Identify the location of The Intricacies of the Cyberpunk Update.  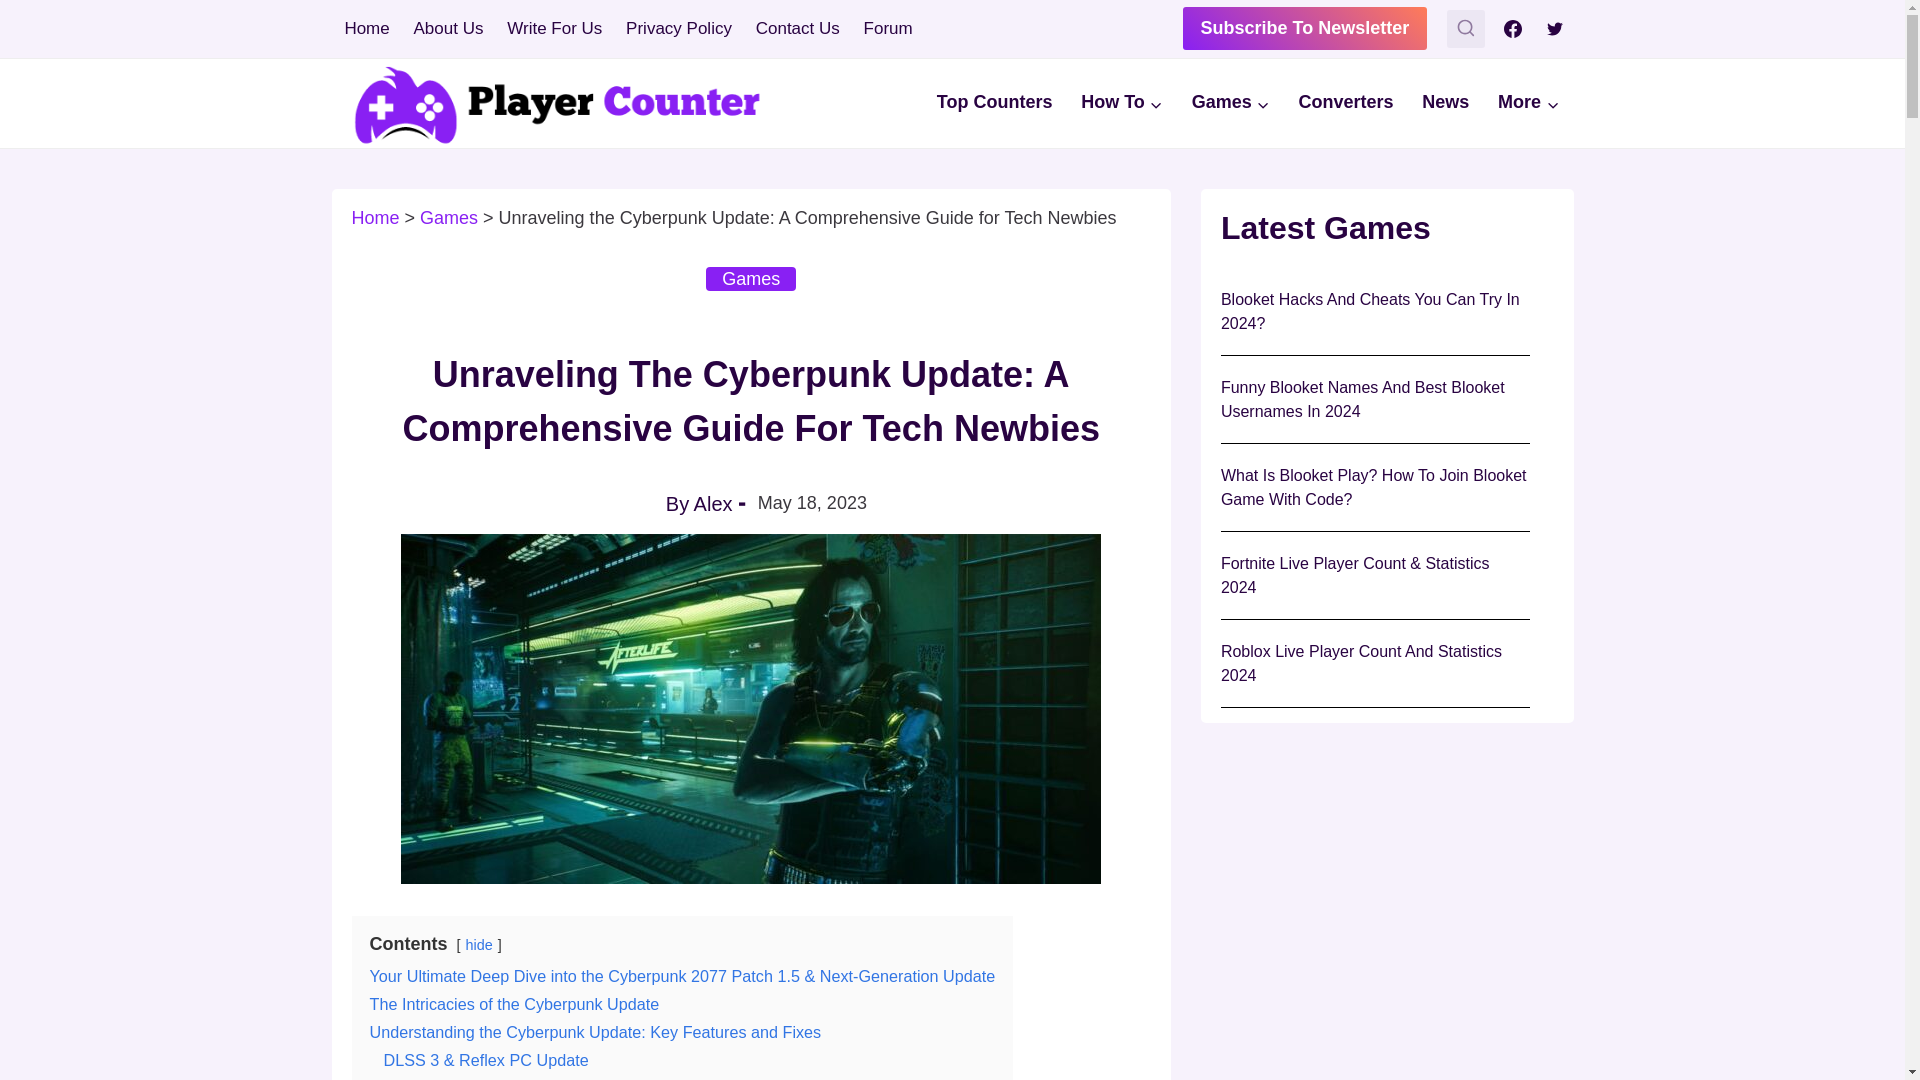
(515, 1004).